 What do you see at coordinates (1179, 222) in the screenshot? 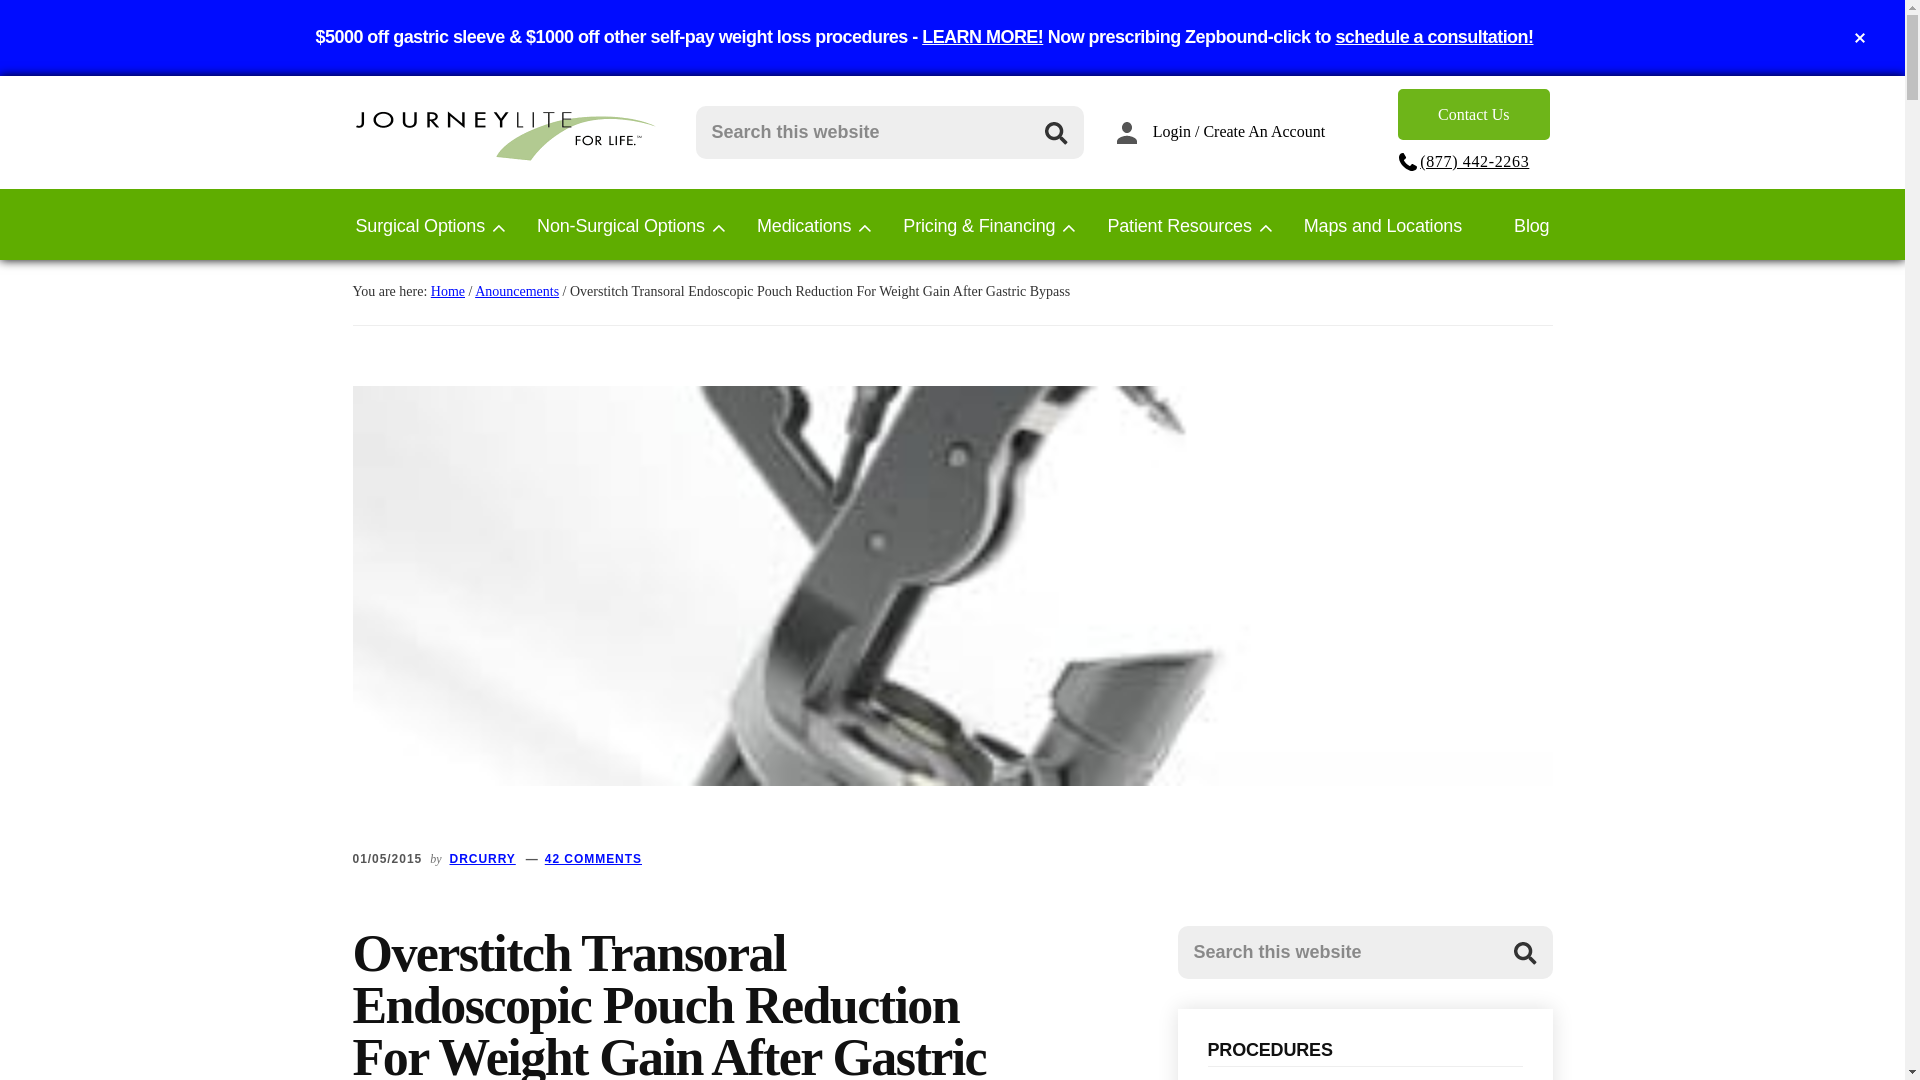
I see `Patient Resources` at bounding box center [1179, 222].